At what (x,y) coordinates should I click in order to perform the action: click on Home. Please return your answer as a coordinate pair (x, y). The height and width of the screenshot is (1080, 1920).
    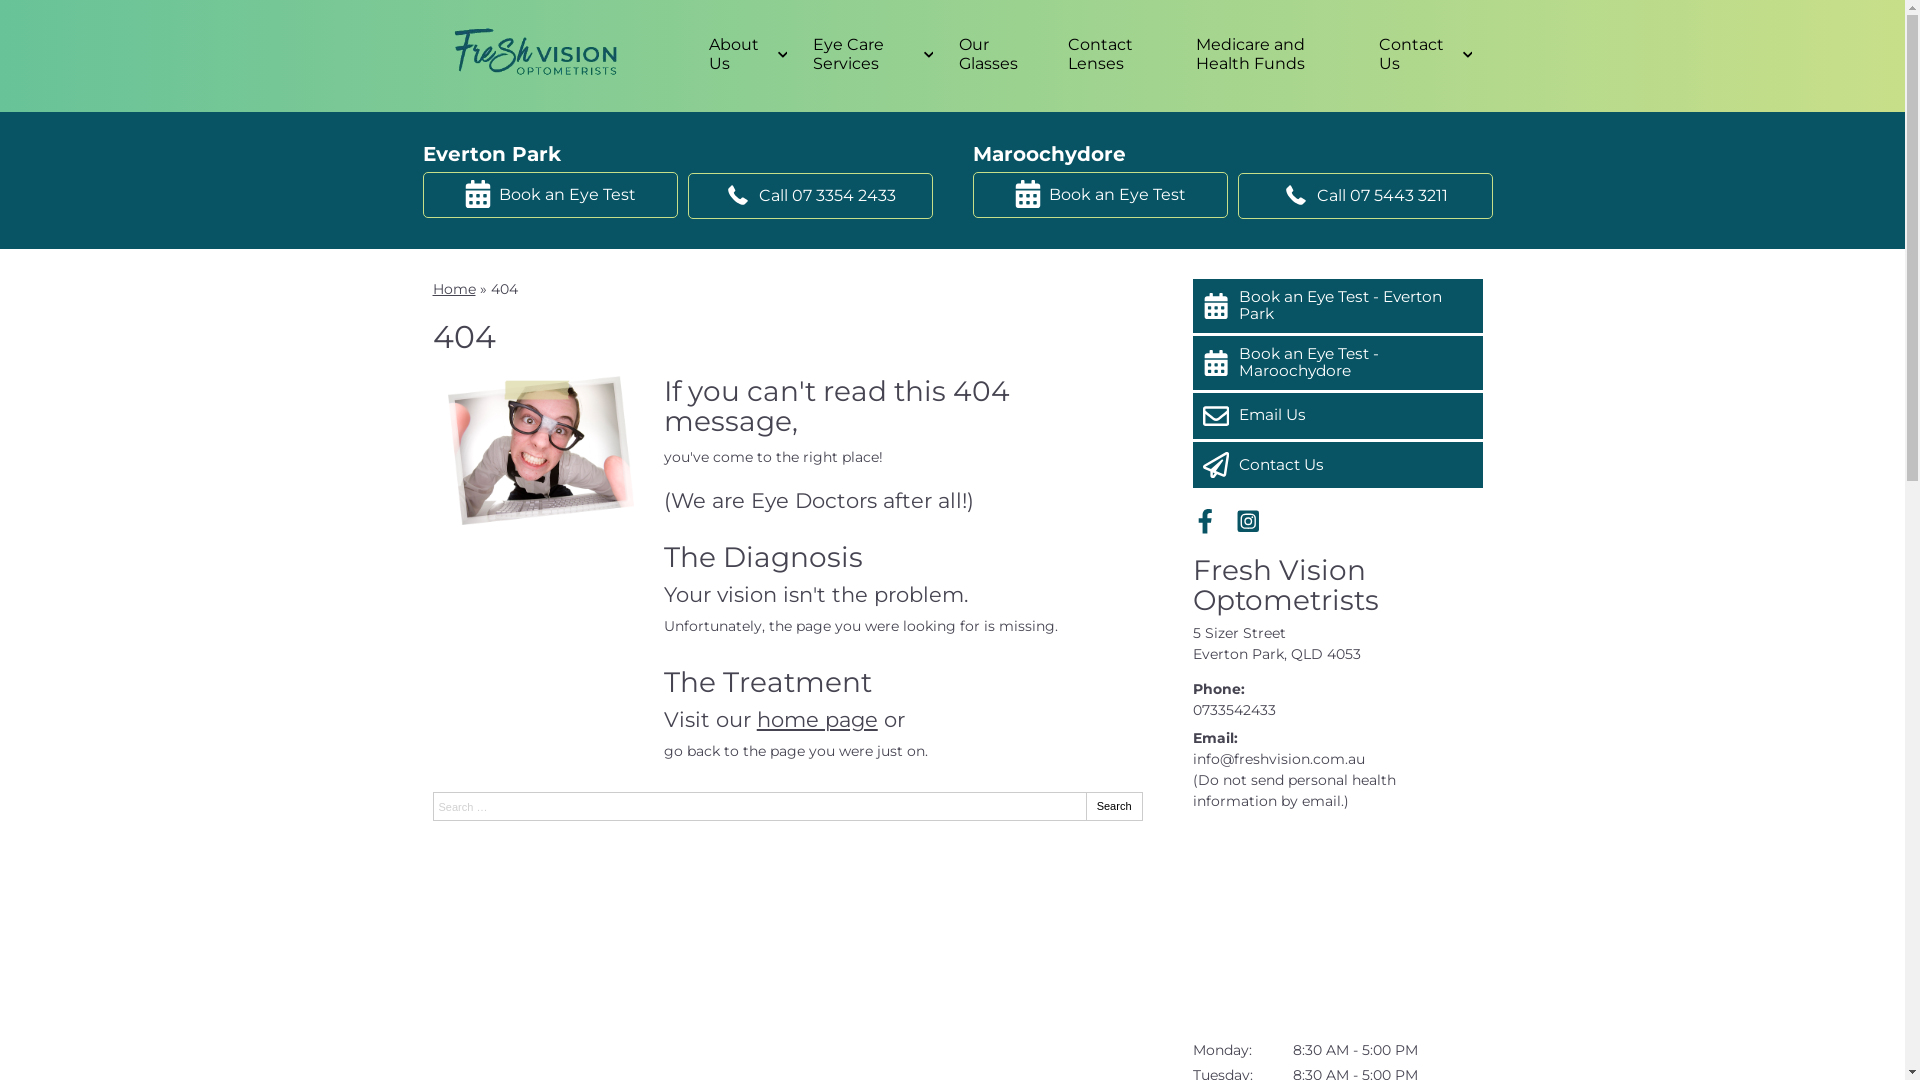
    Looking at the image, I should click on (454, 289).